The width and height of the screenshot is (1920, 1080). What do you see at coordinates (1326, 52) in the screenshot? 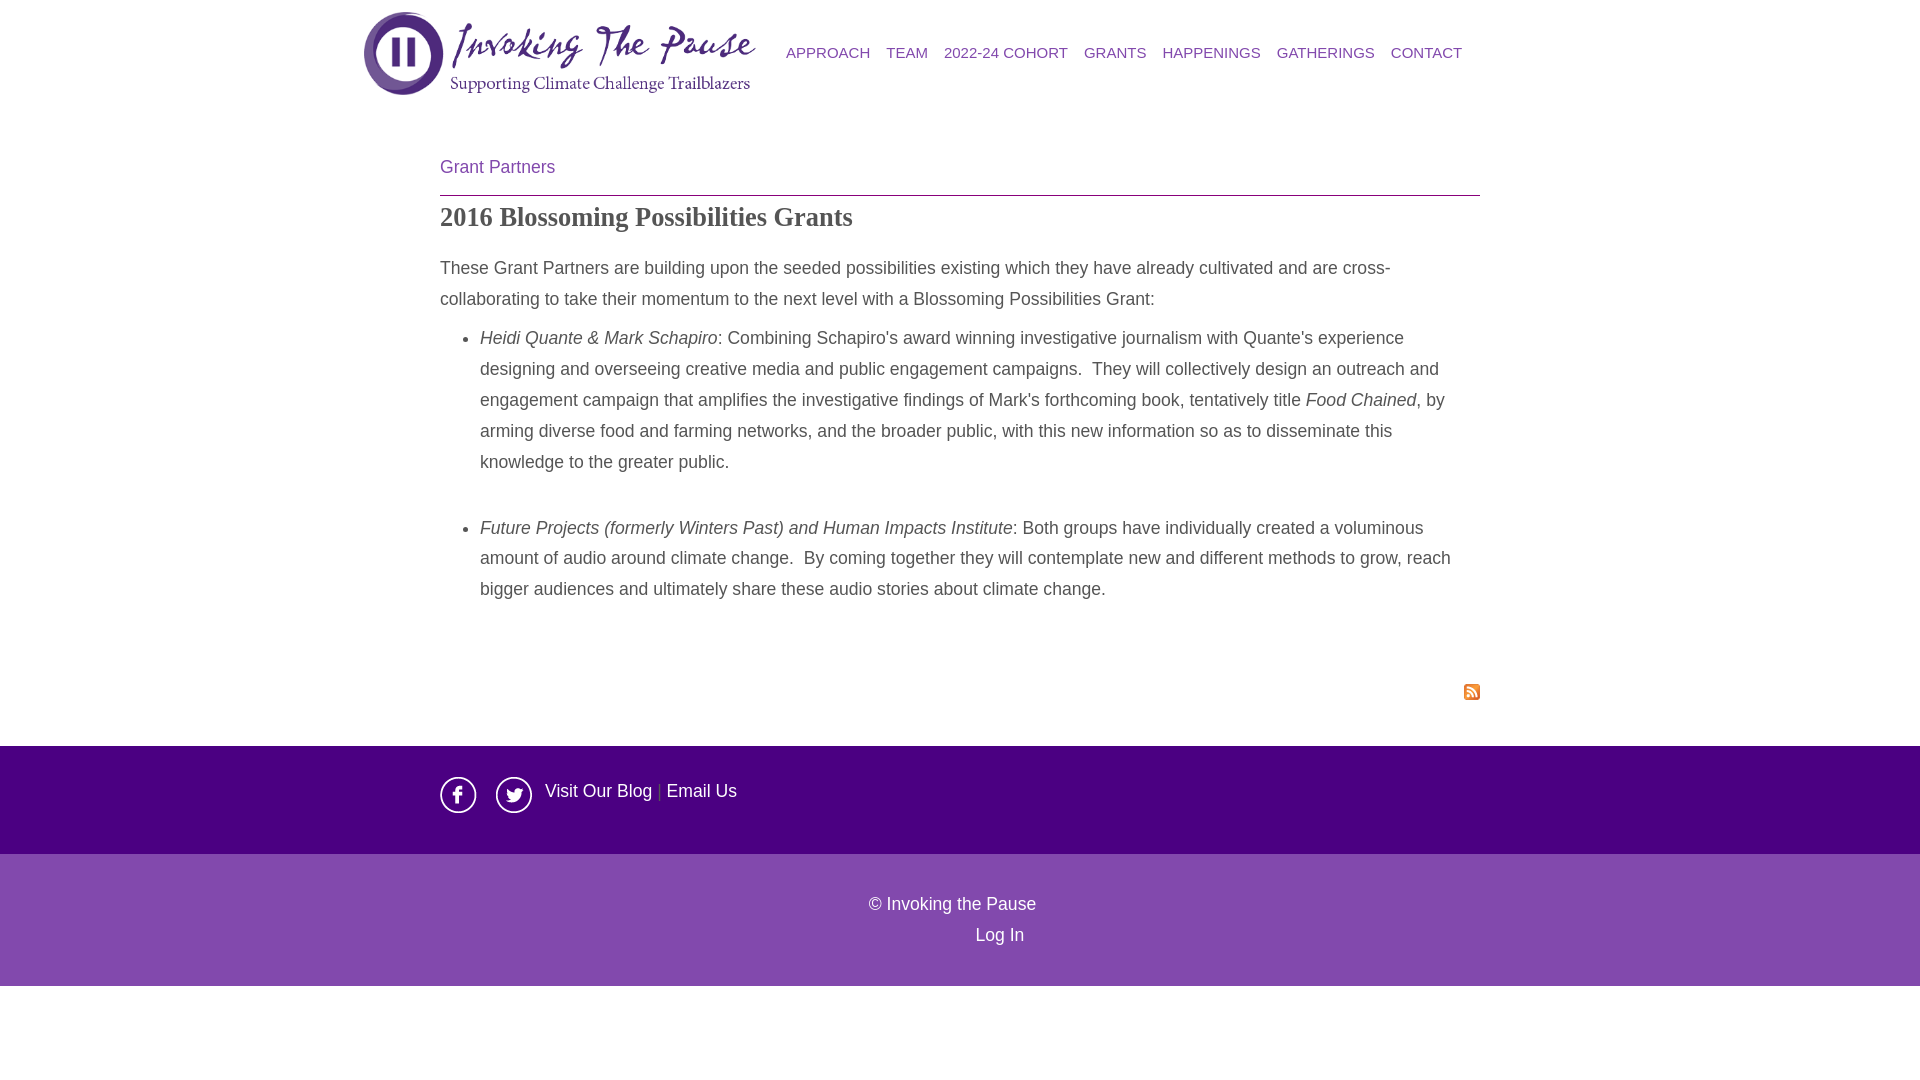
I see `GATHERINGS` at bounding box center [1326, 52].